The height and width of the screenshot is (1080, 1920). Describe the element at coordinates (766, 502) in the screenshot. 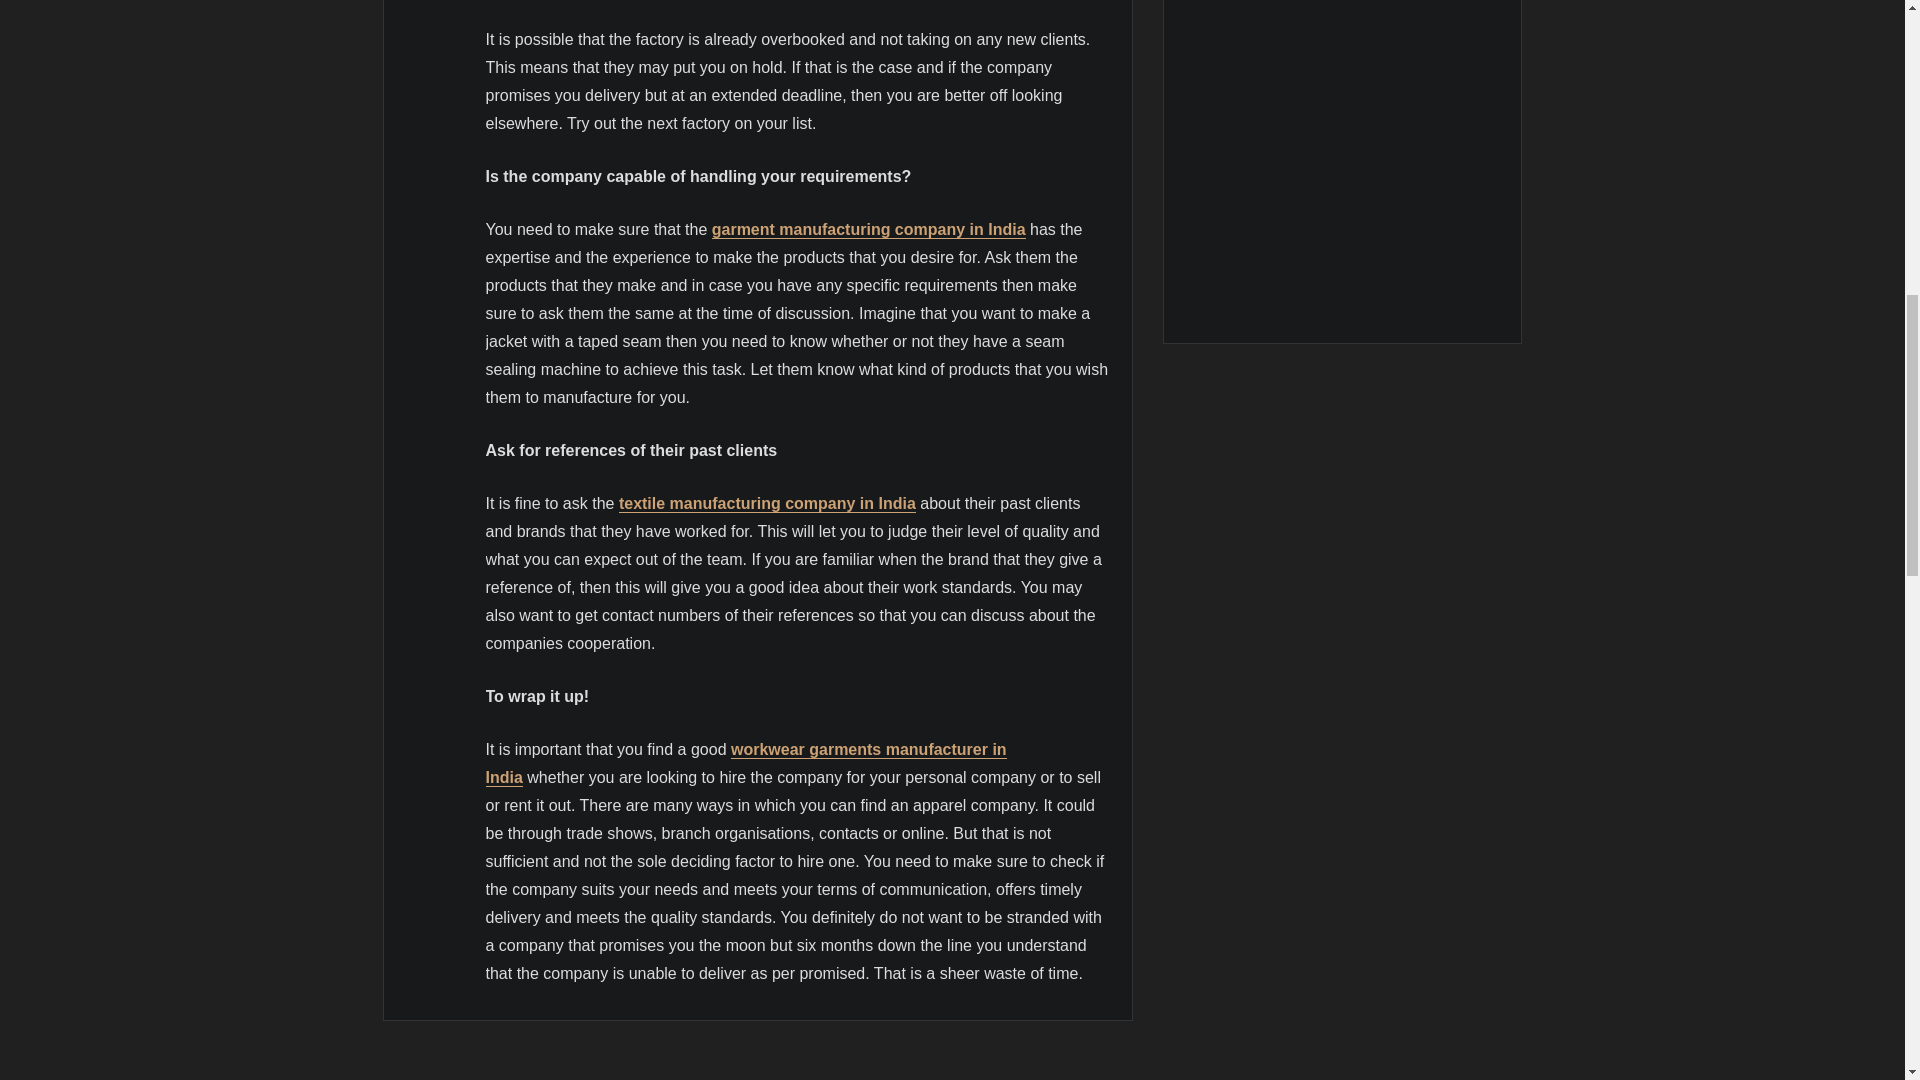

I see `textile manufacturing company in India` at that location.